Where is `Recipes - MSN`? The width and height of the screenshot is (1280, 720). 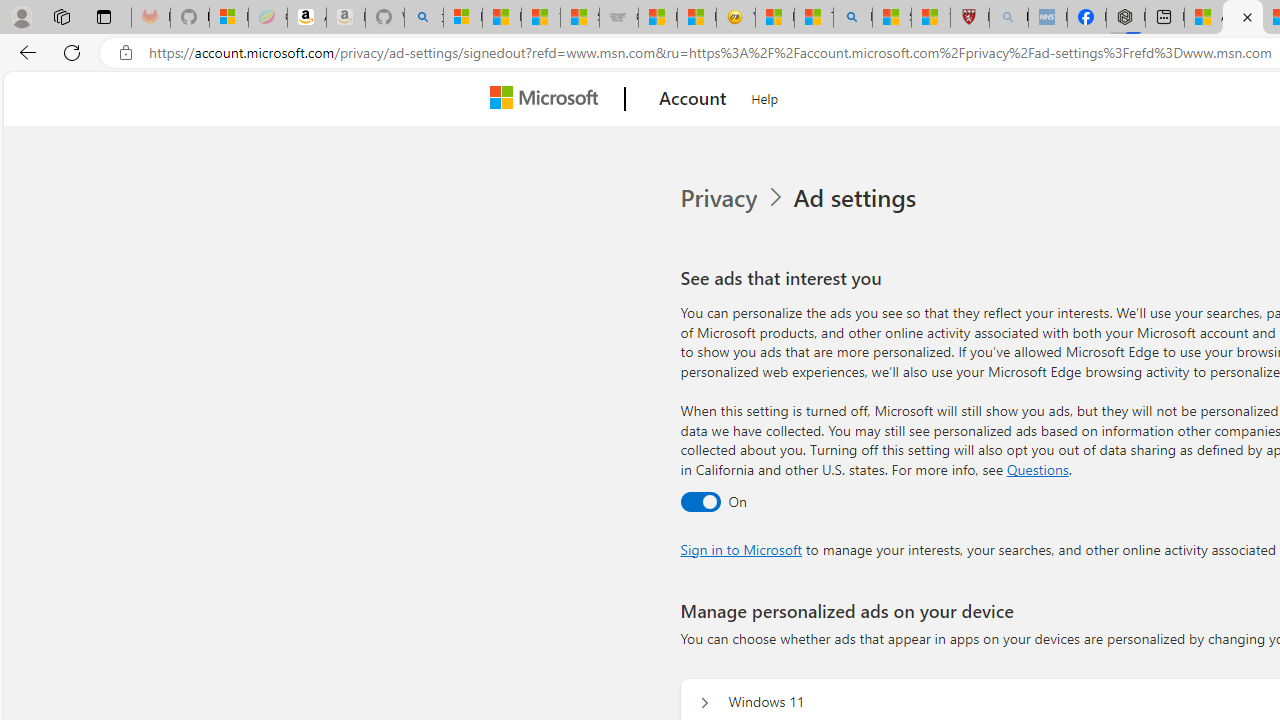
Recipes - MSN is located at coordinates (774, 18).